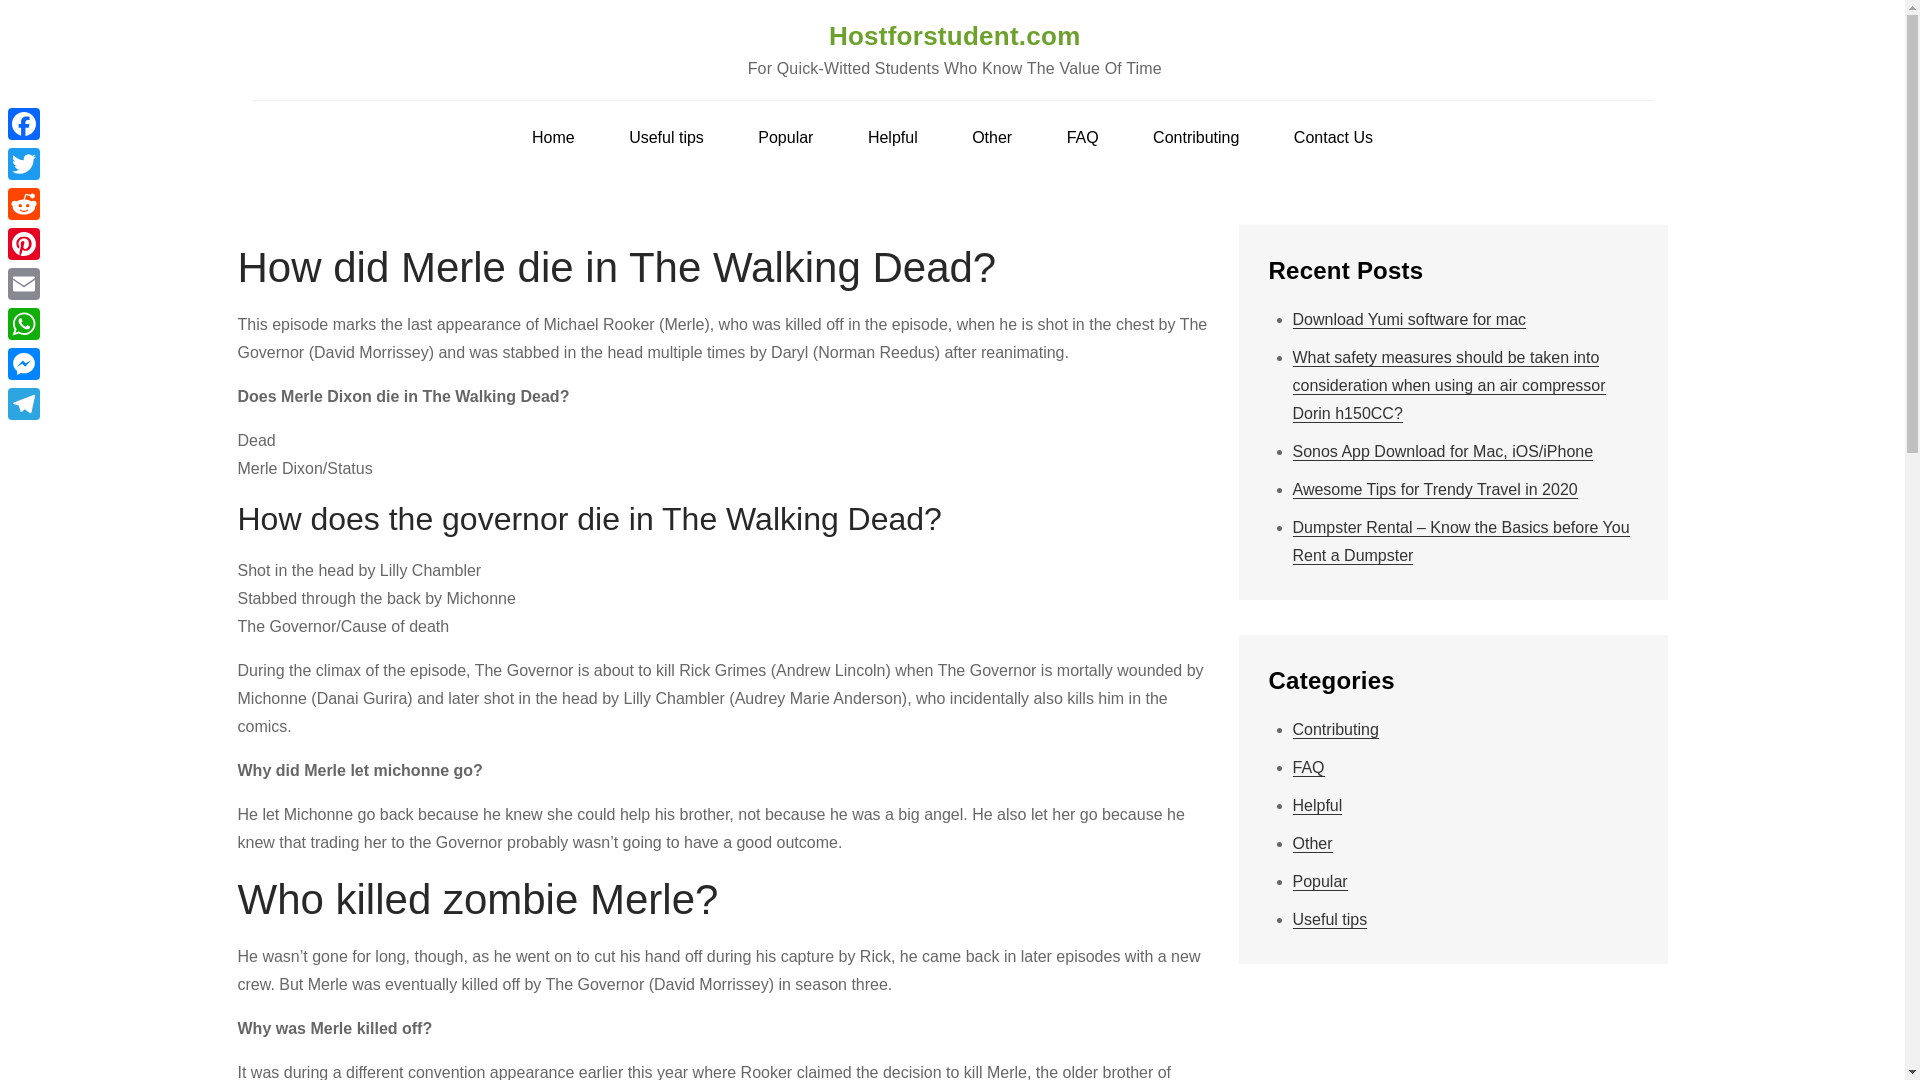 The image size is (1920, 1080). What do you see at coordinates (24, 203) in the screenshot?
I see `Reddit` at bounding box center [24, 203].